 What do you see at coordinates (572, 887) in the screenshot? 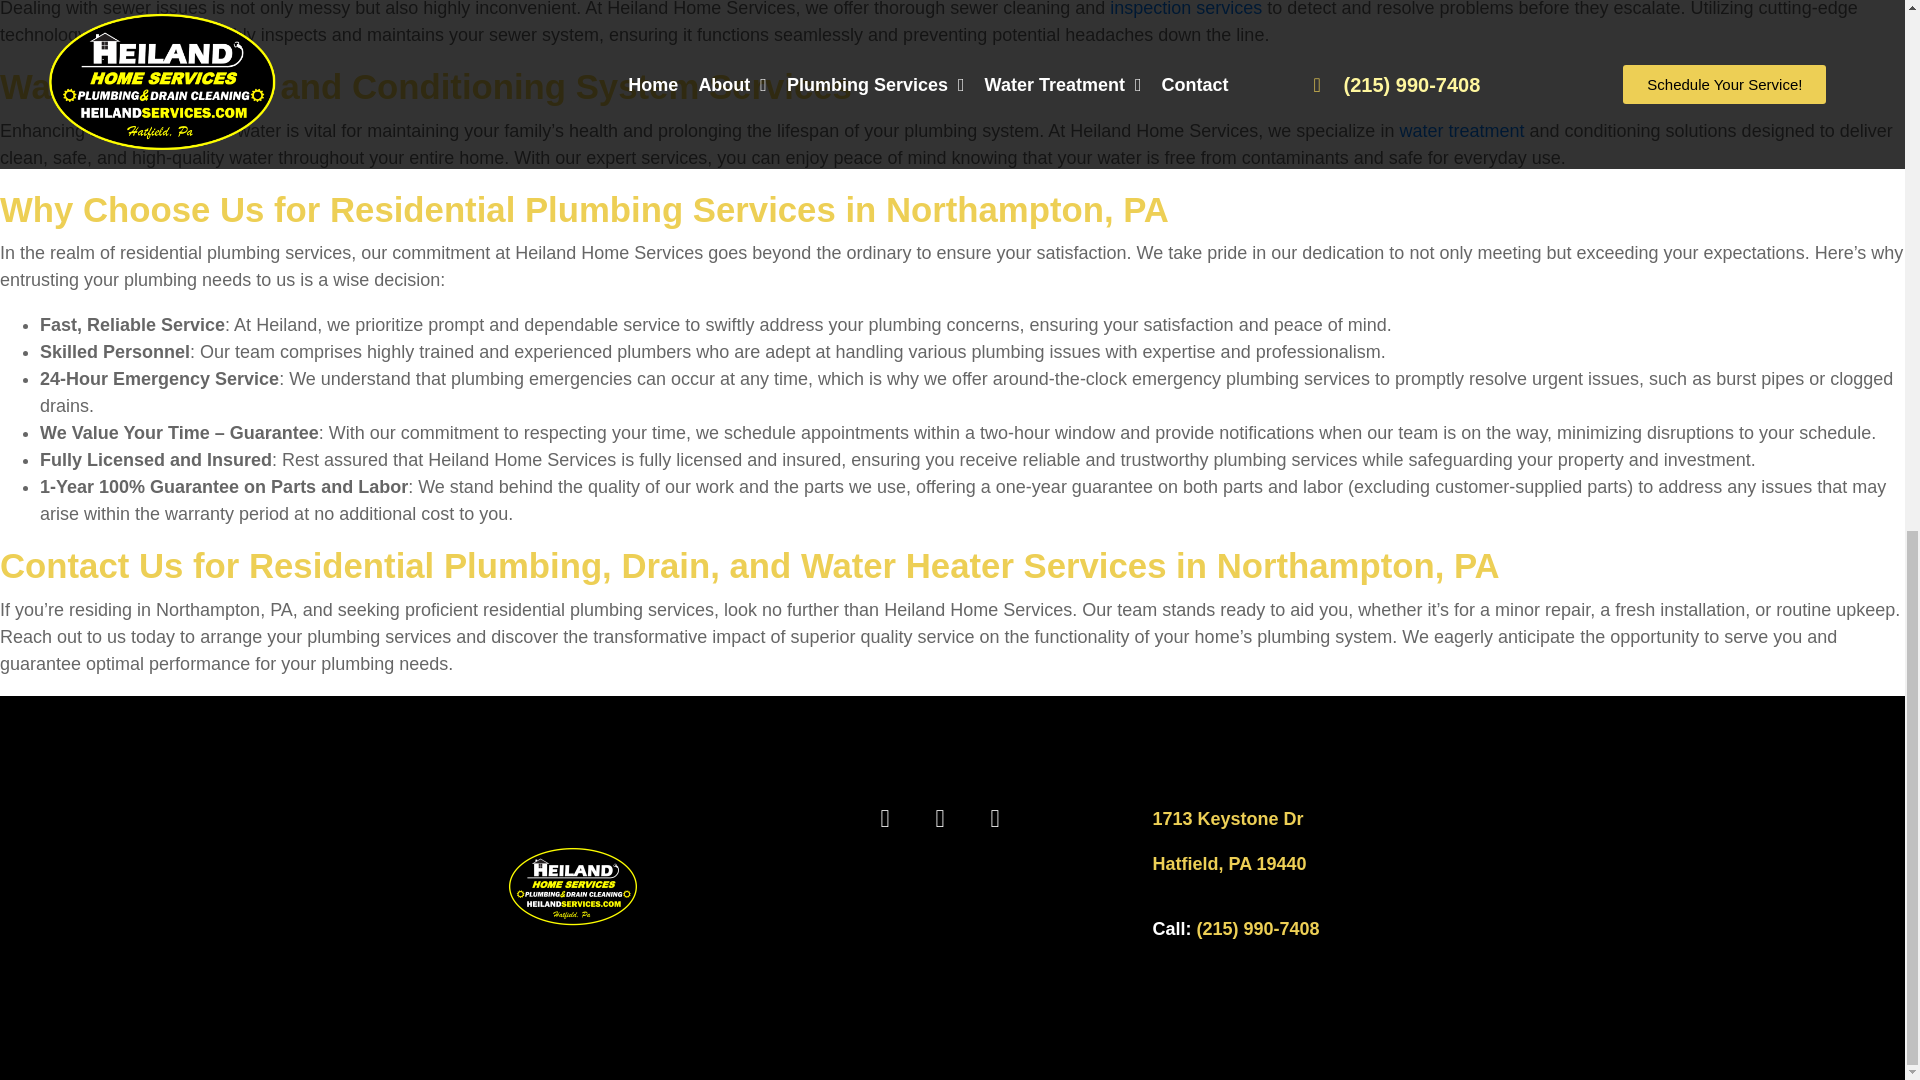
I see `updatedLogoHatfield` at bounding box center [572, 887].